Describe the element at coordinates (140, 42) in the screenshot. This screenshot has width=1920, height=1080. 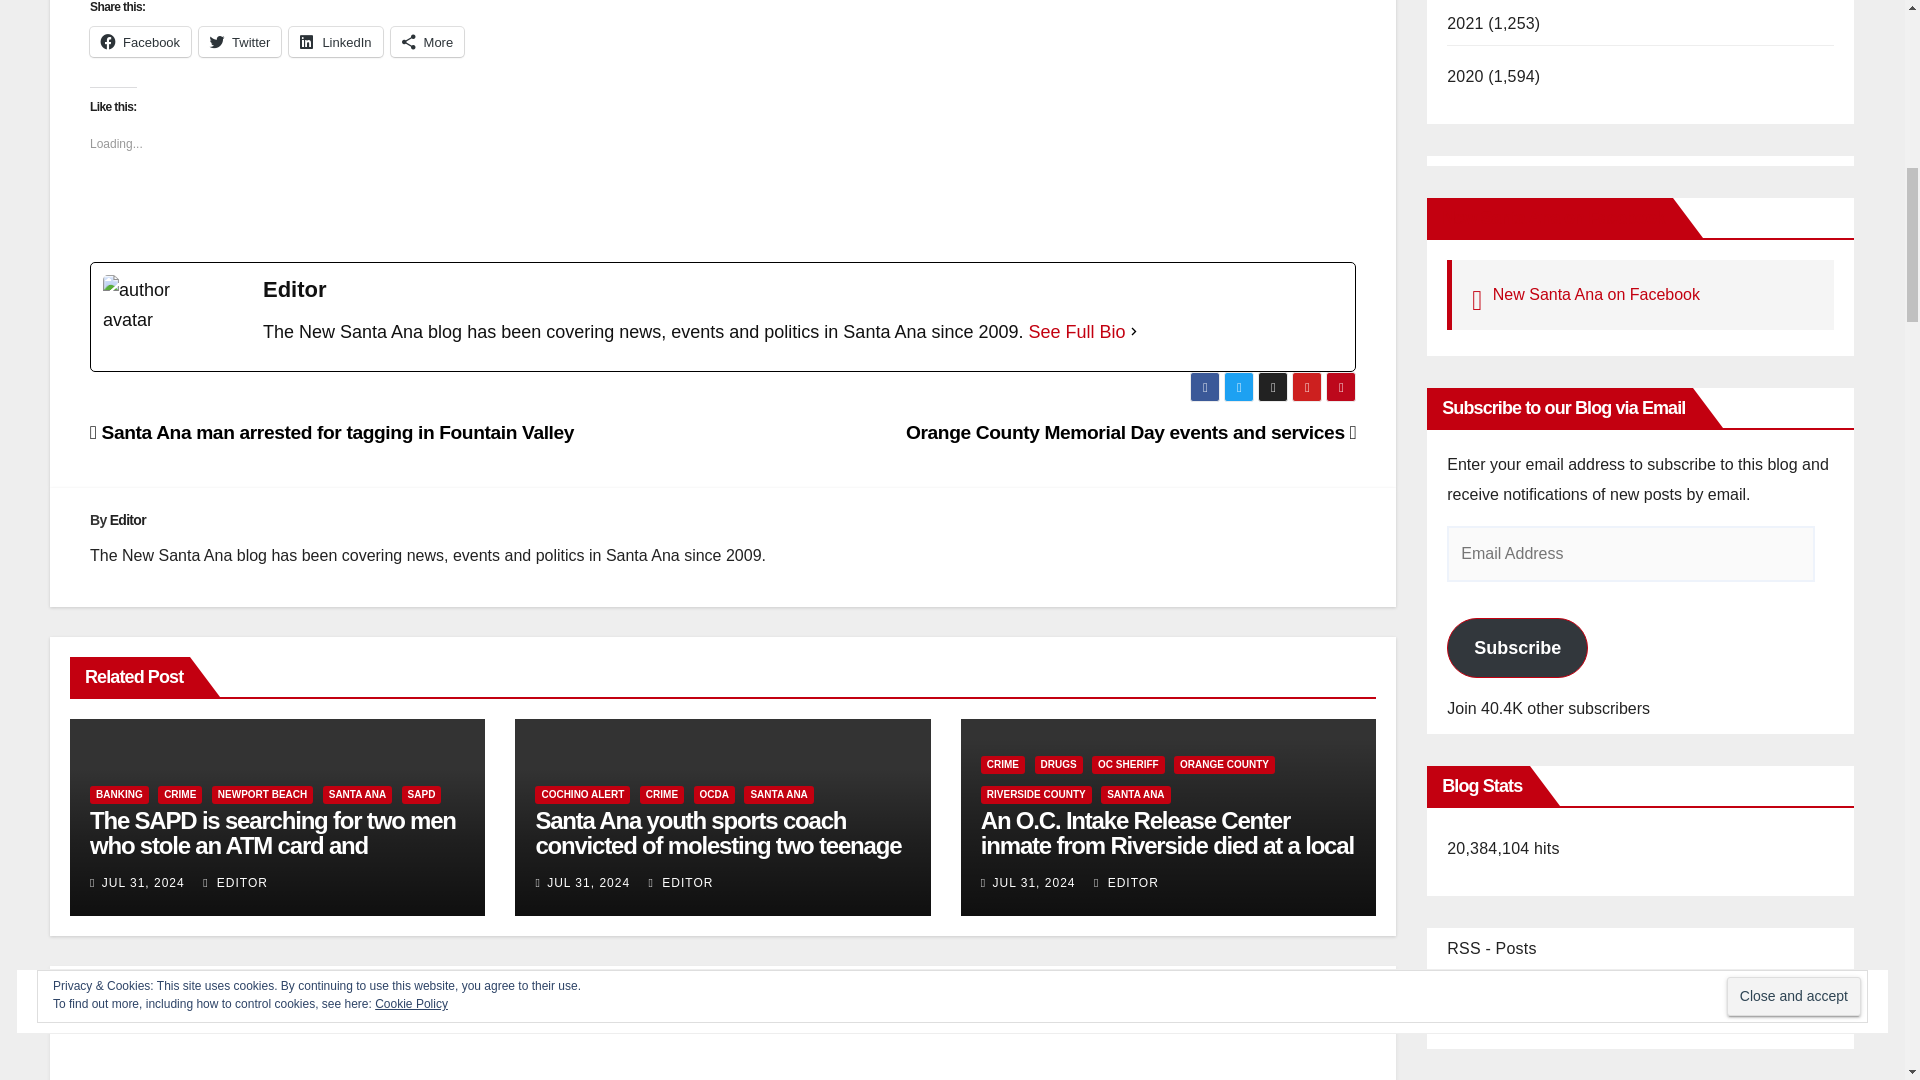
I see `Click to share on Facebook` at that location.